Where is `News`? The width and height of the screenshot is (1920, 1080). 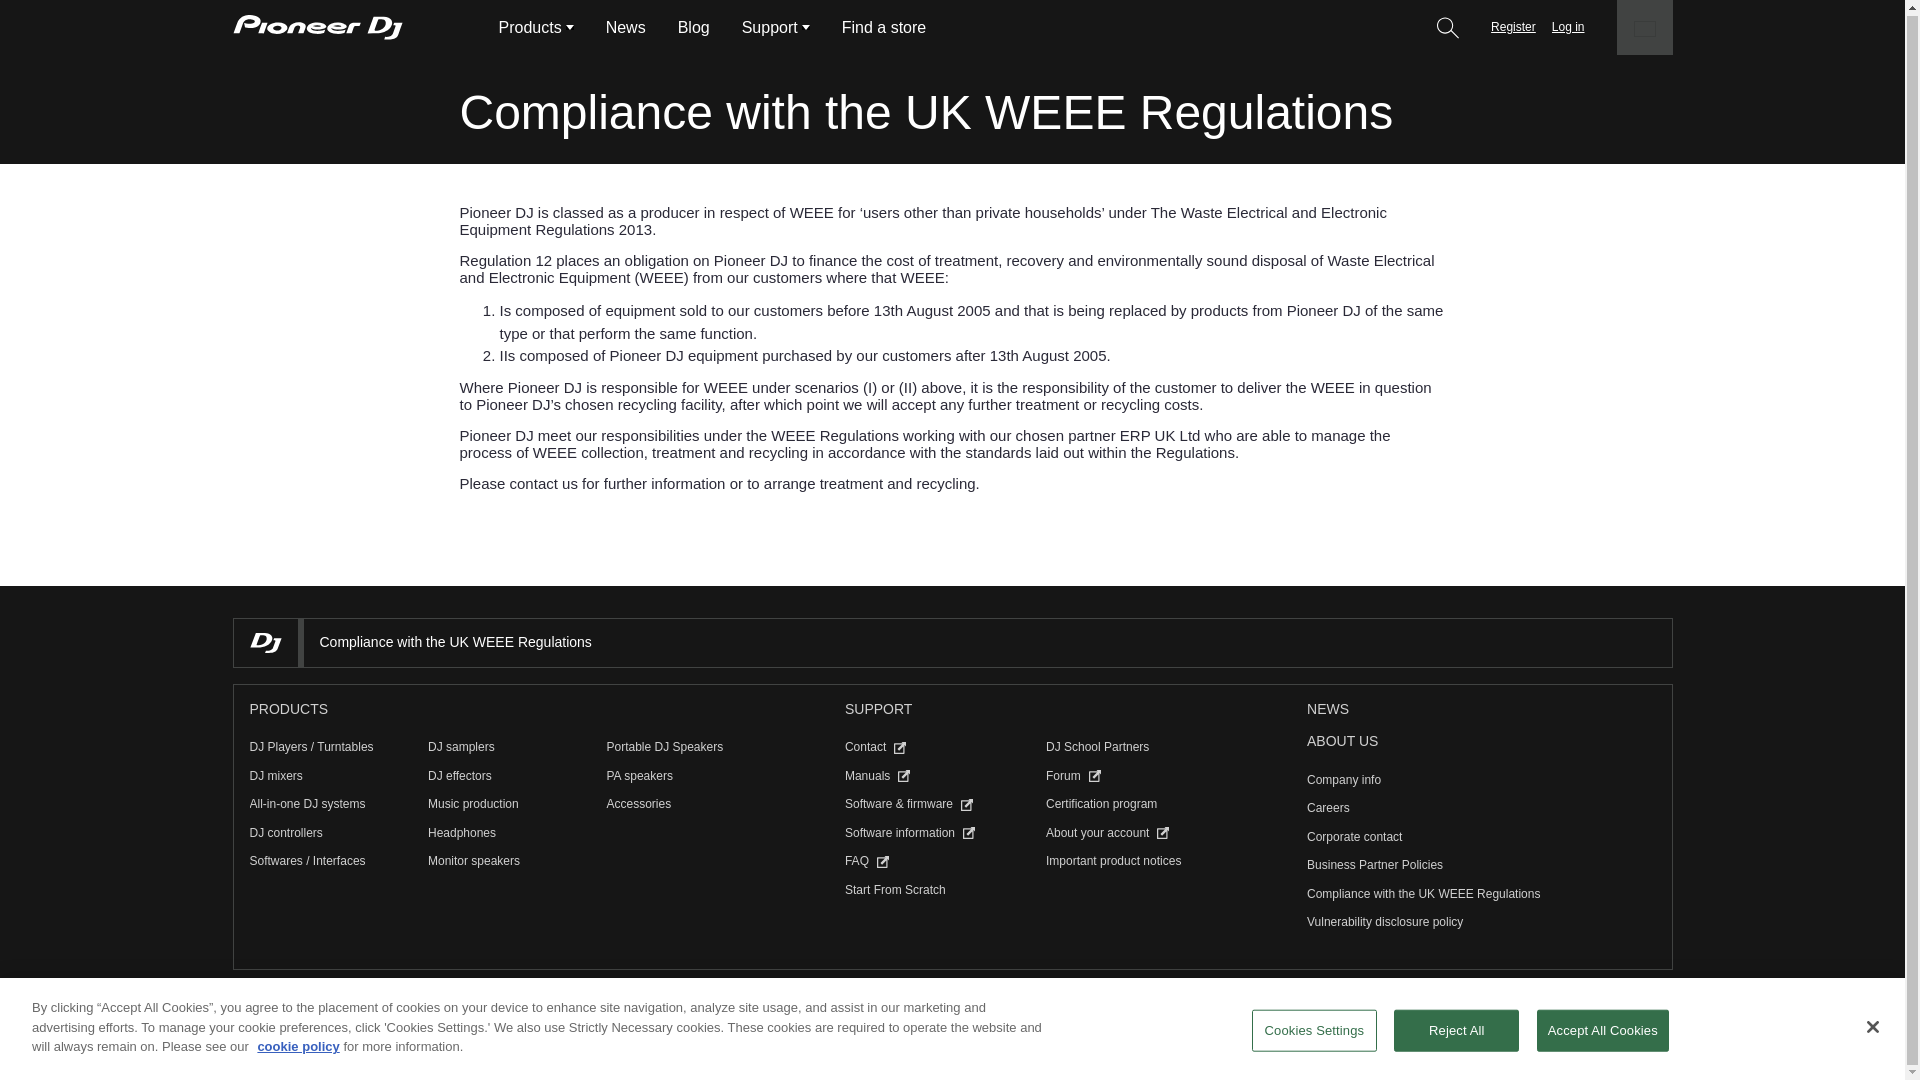 News is located at coordinates (1328, 709).